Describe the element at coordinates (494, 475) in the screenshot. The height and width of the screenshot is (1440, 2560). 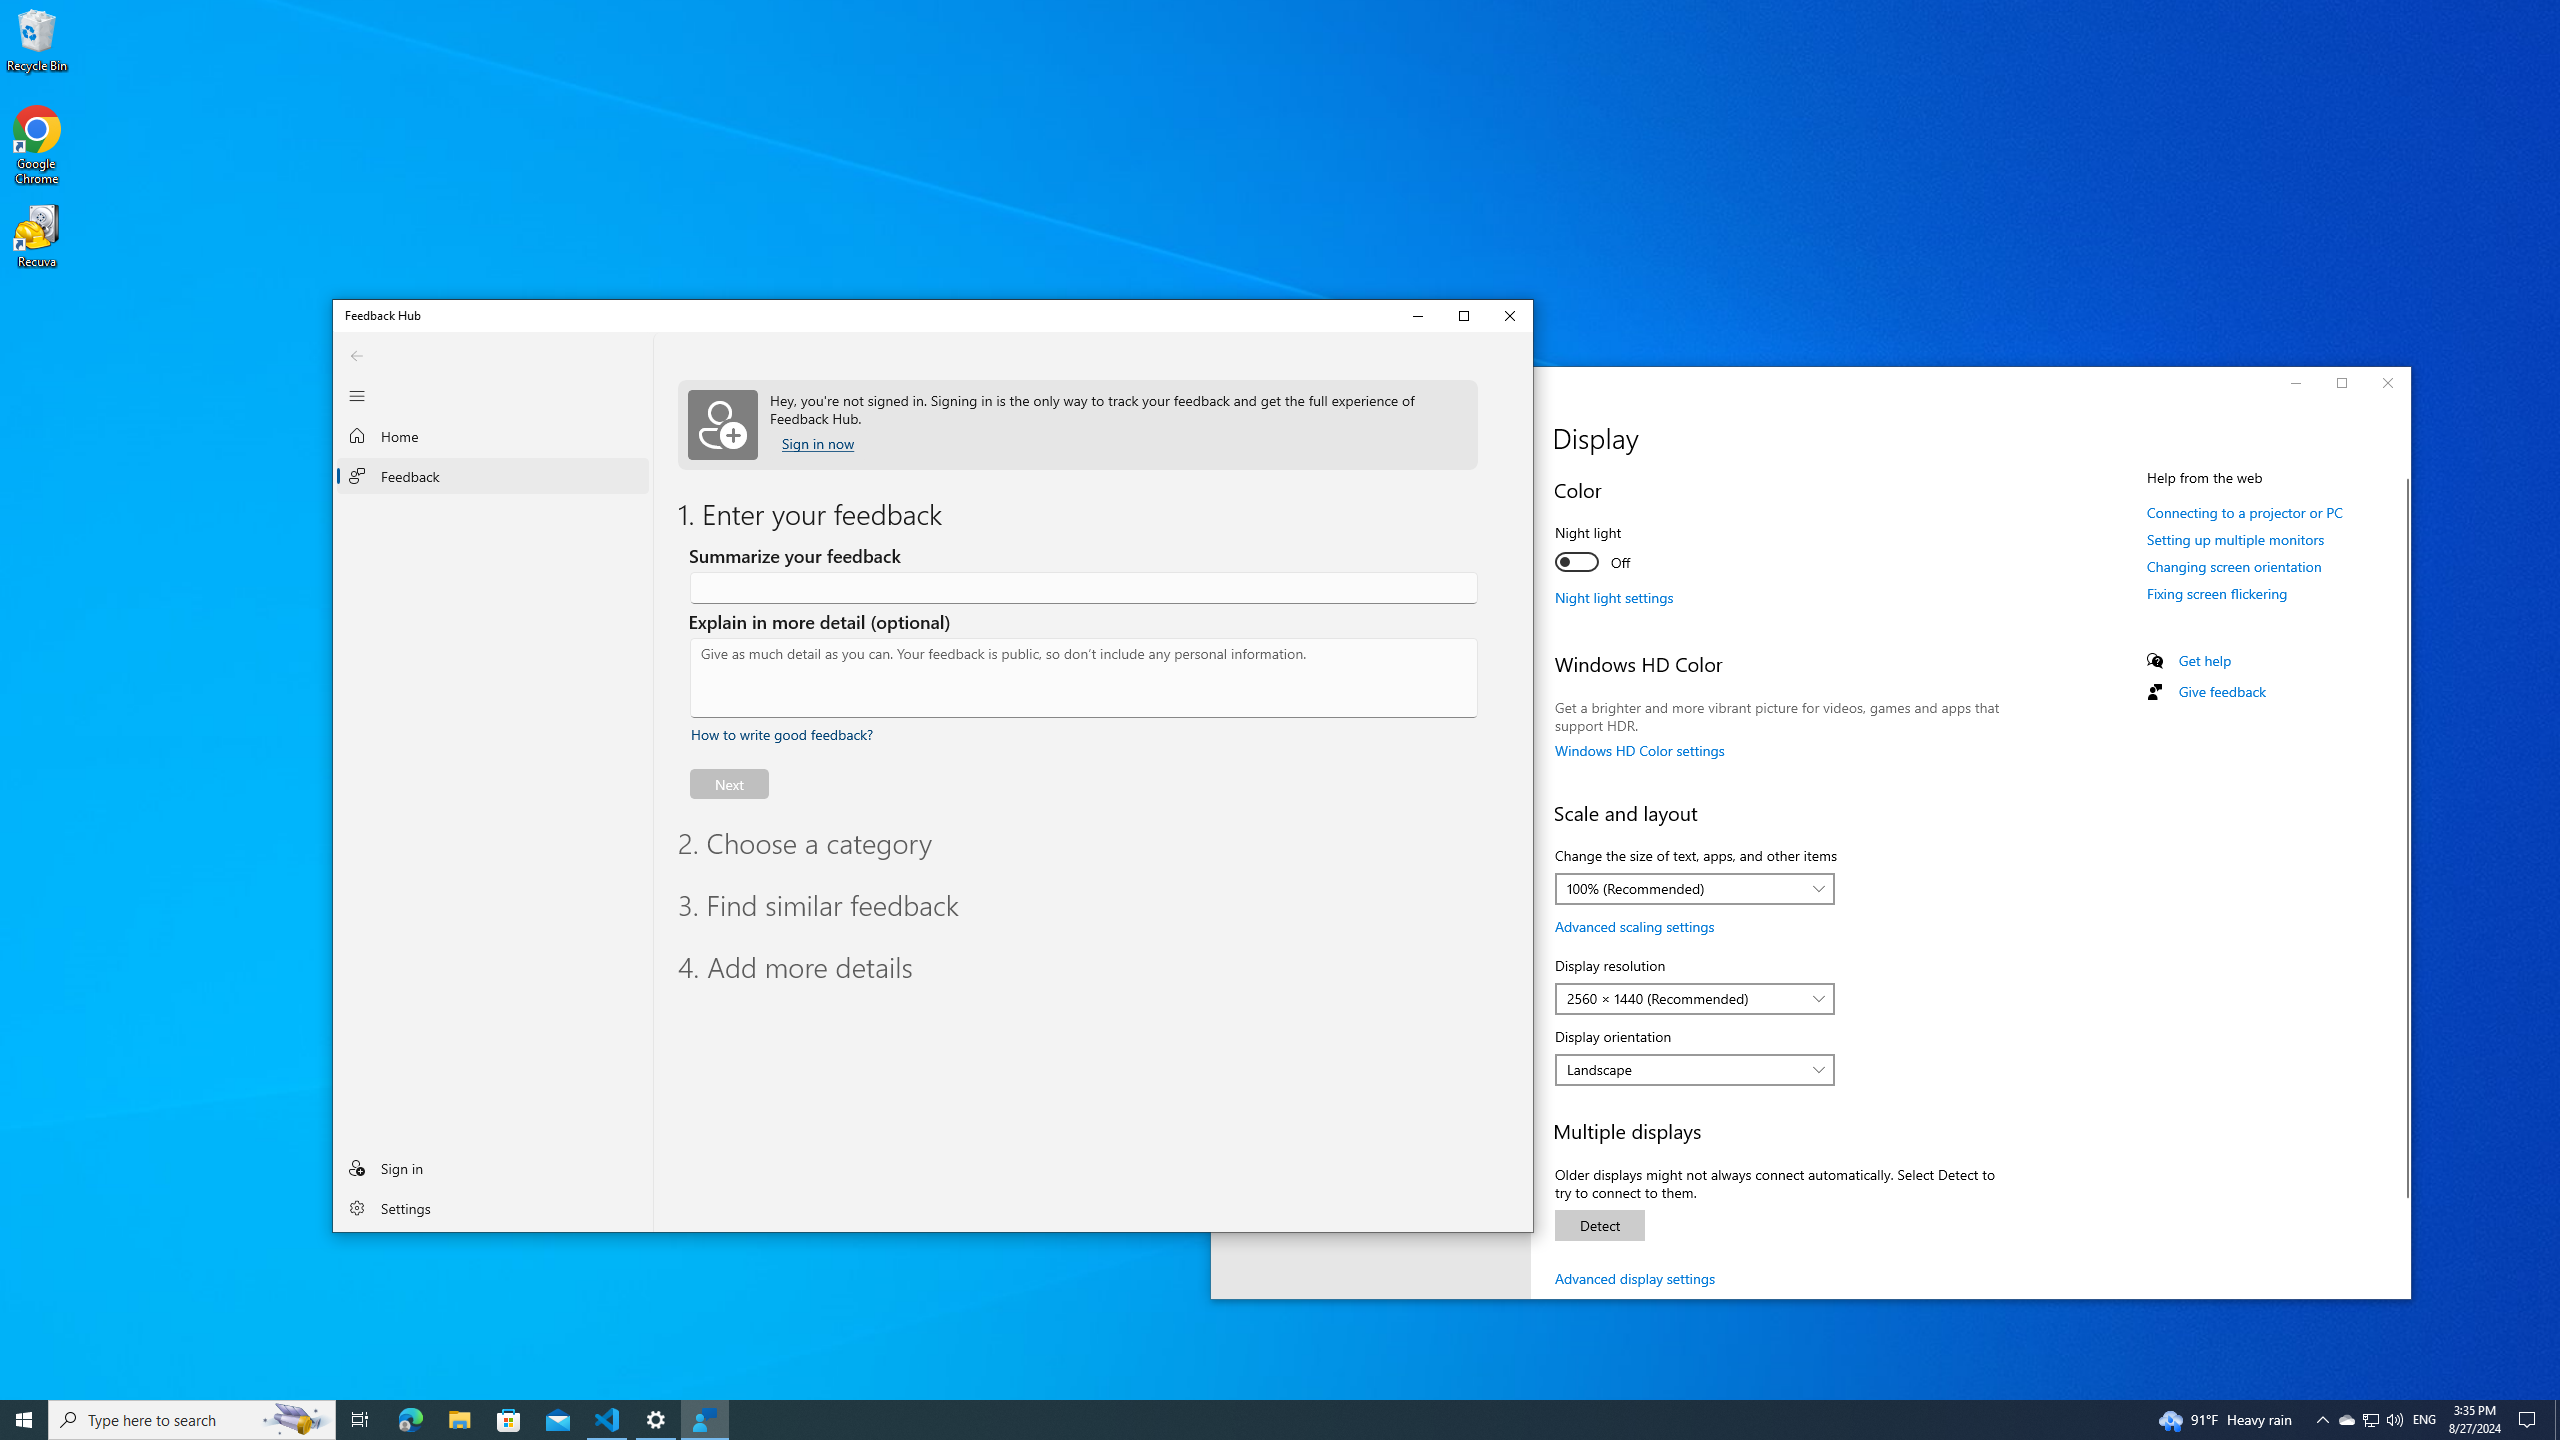
I see `User Promoted Notification Area` at that location.